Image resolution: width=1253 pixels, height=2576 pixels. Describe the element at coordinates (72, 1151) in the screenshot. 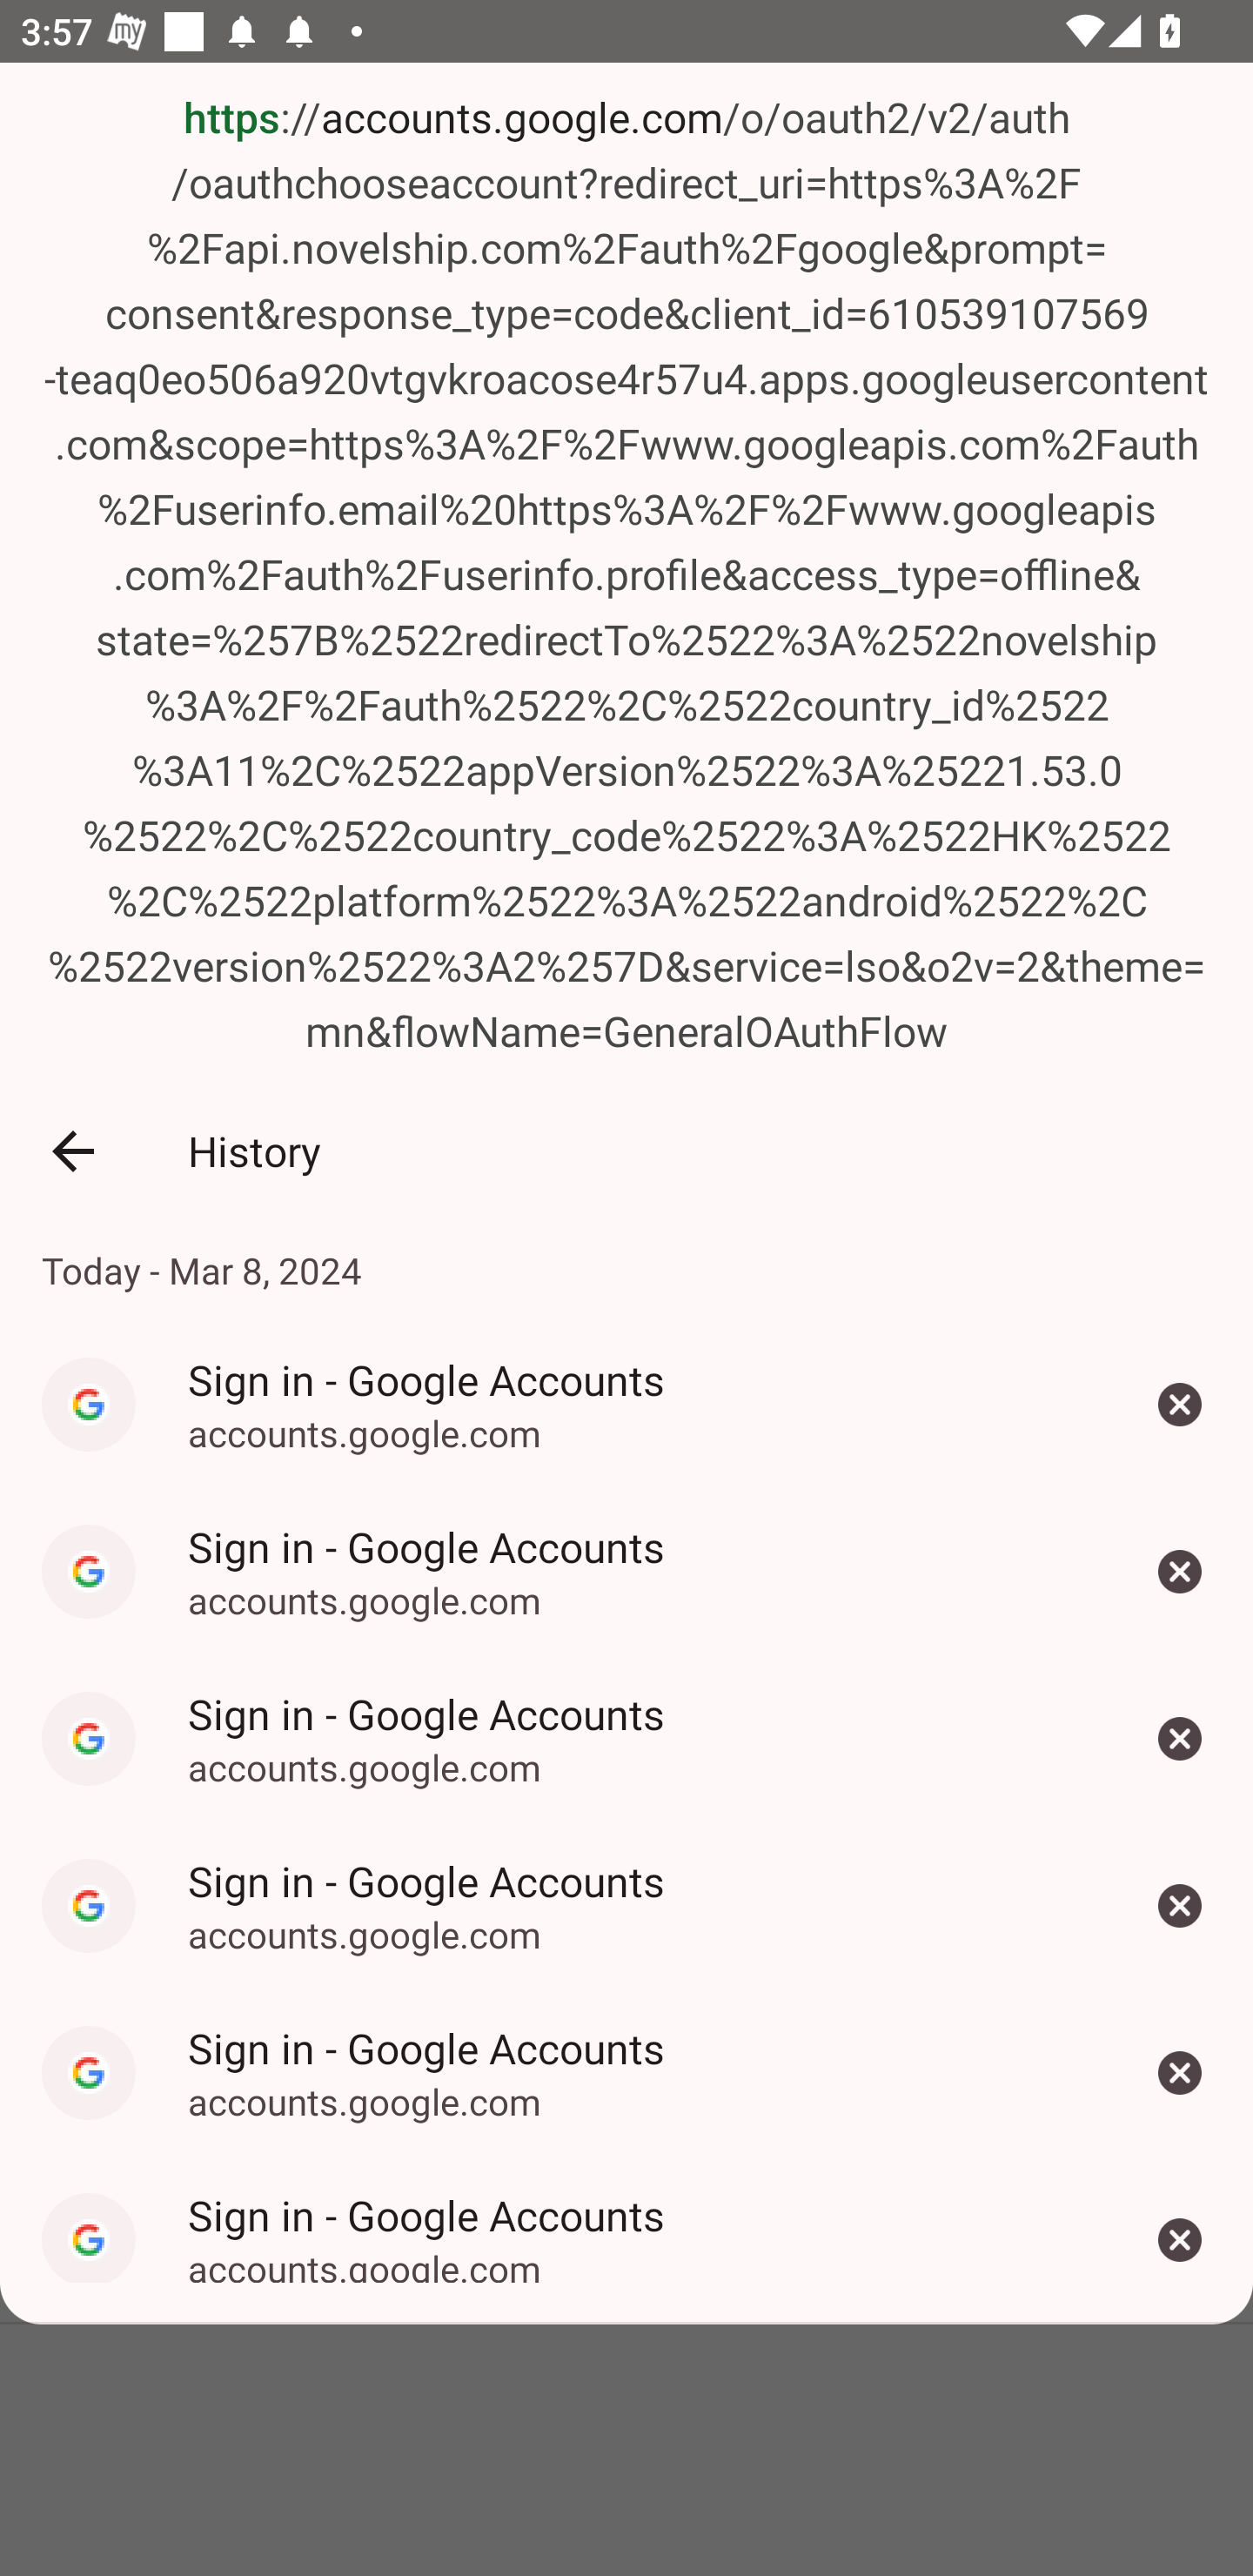

I see `Back` at that location.